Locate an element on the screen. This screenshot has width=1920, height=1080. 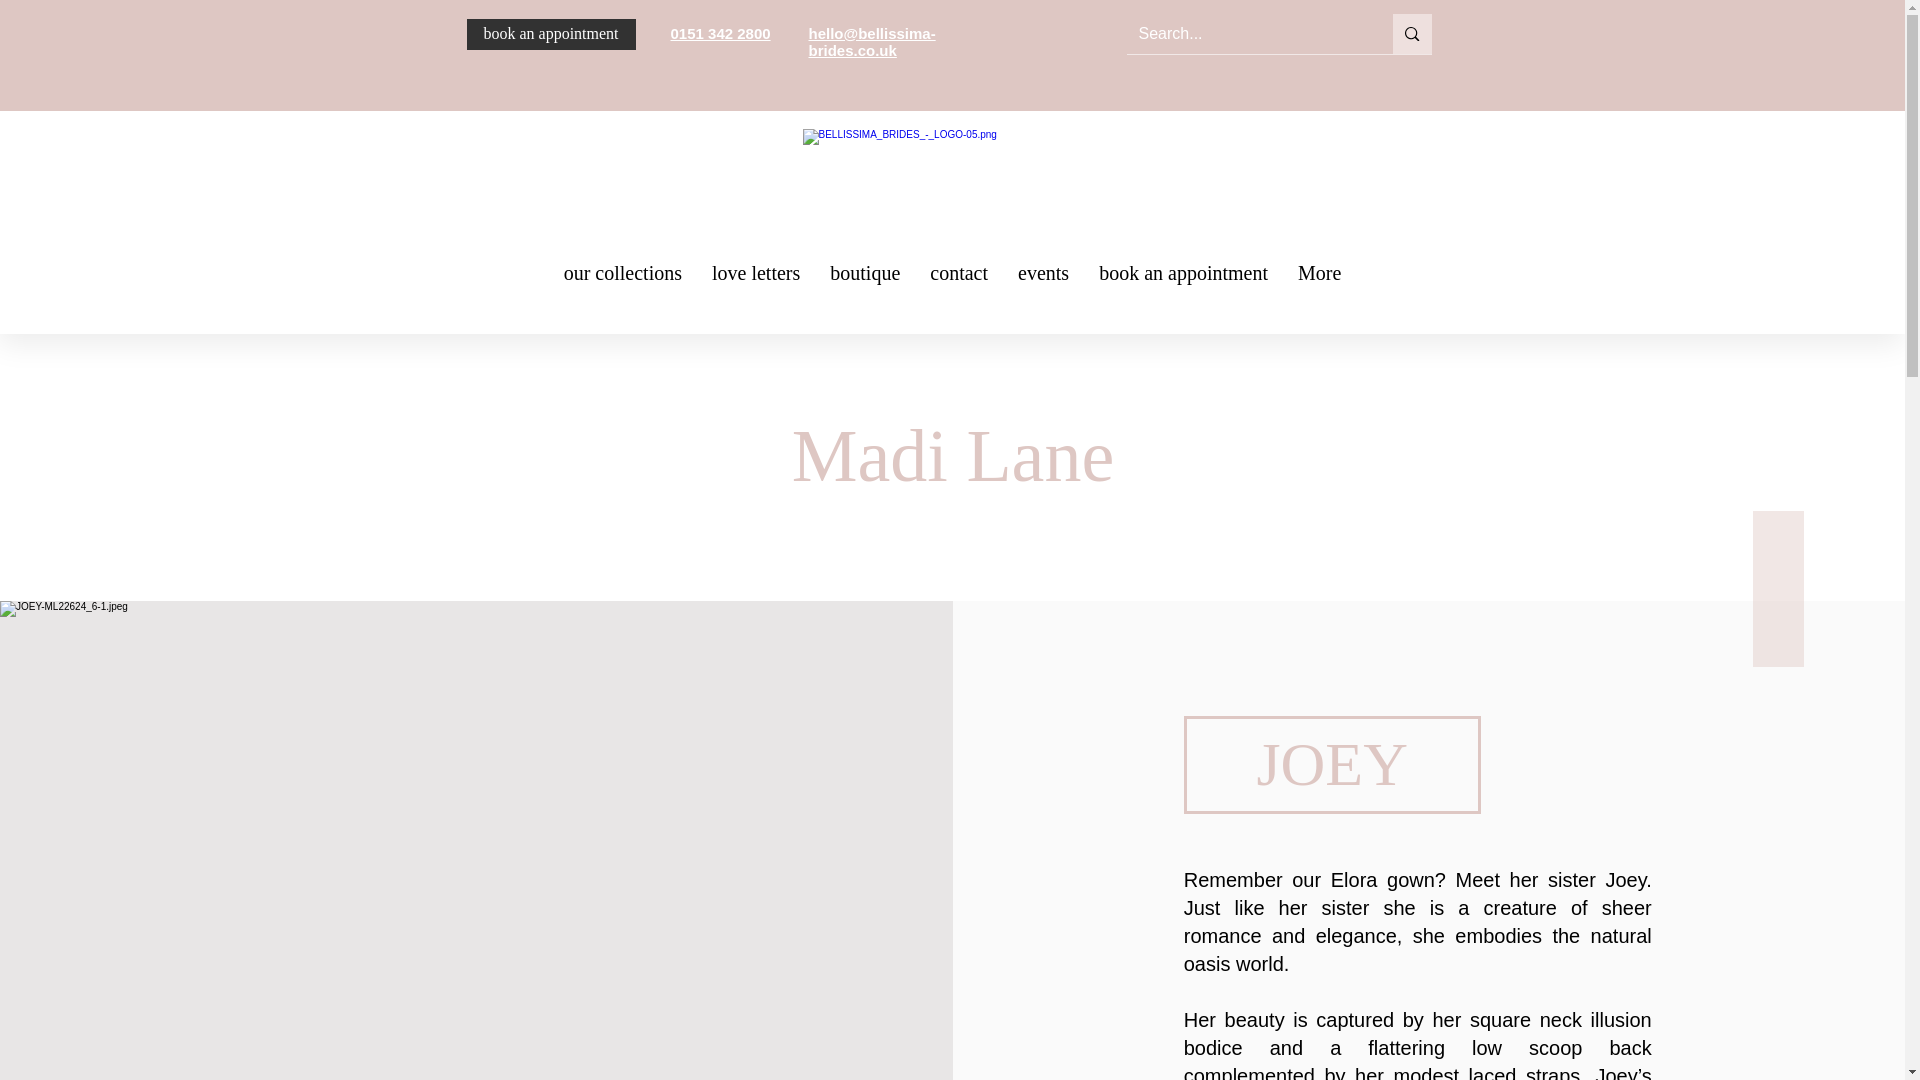
events is located at coordinates (1043, 280).